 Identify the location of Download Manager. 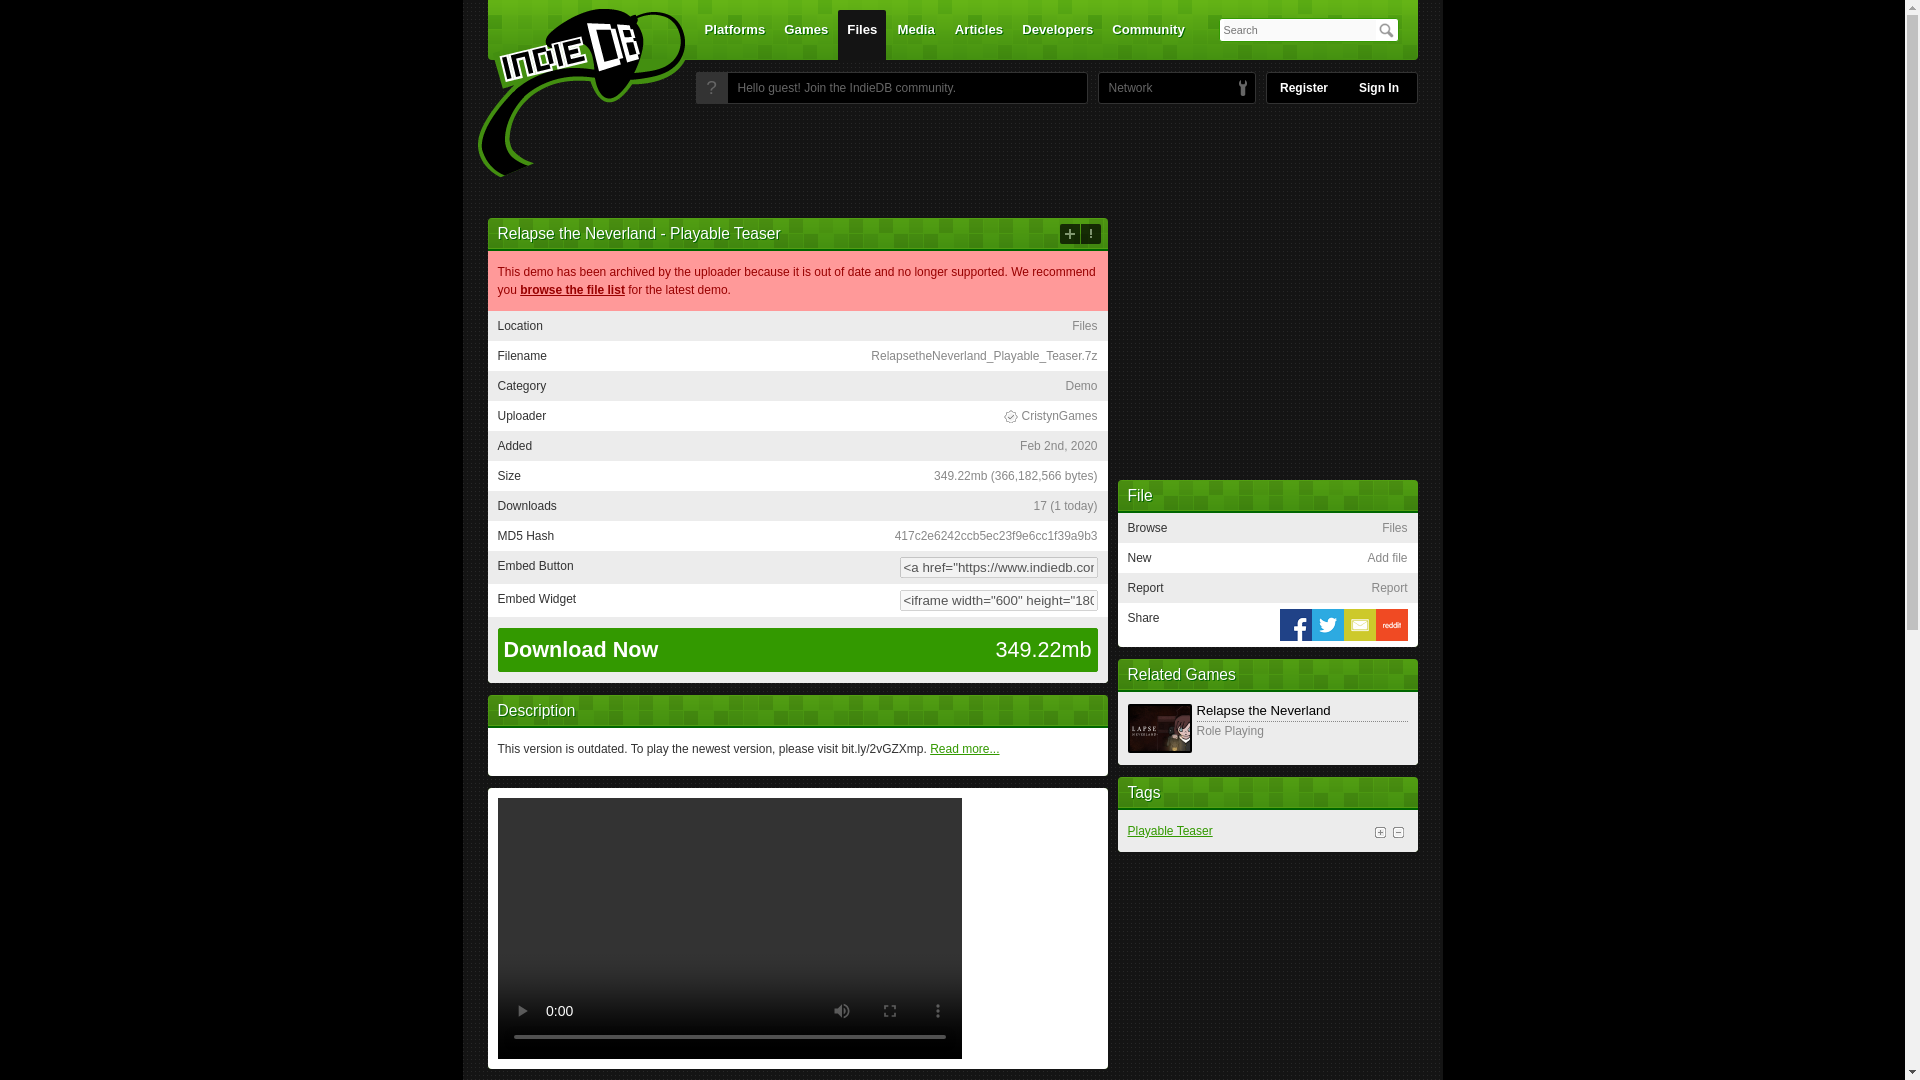
(1049, 416).